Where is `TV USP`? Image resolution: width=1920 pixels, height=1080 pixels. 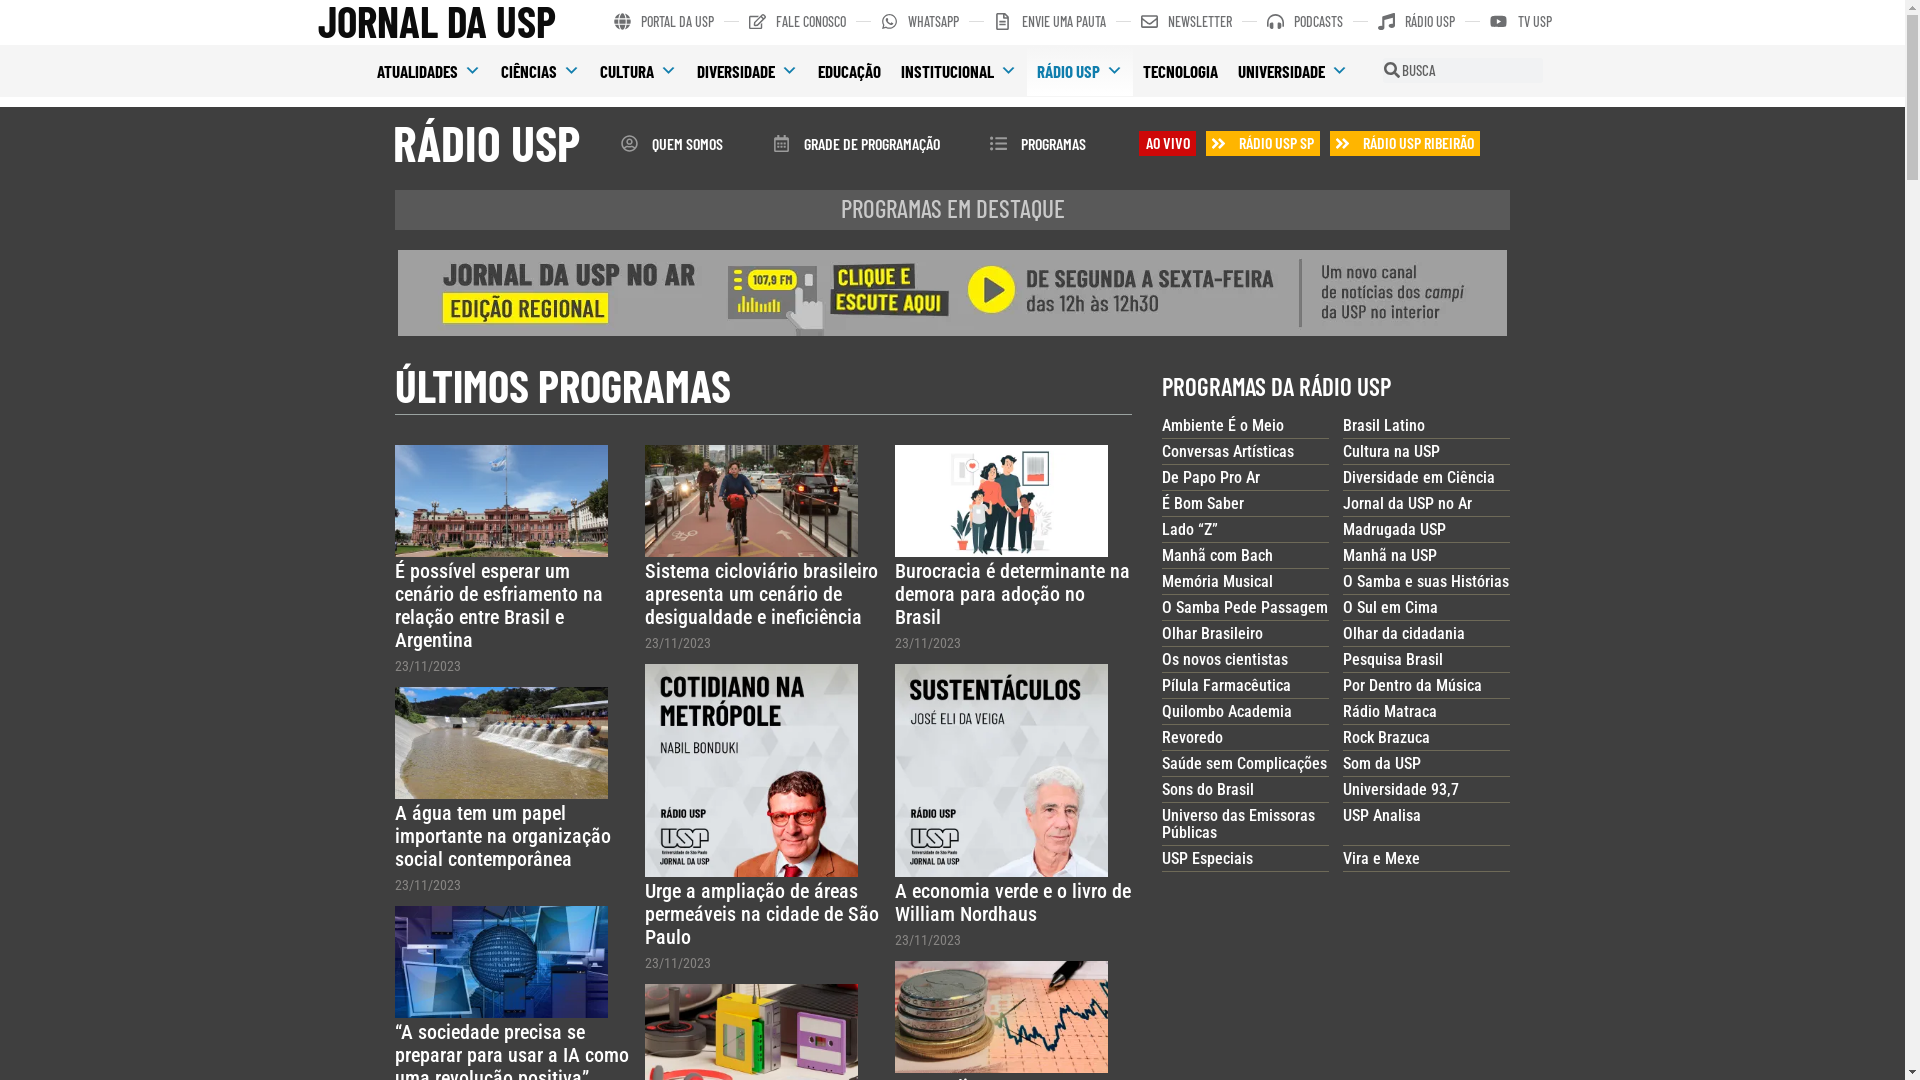 TV USP is located at coordinates (1520, 22).